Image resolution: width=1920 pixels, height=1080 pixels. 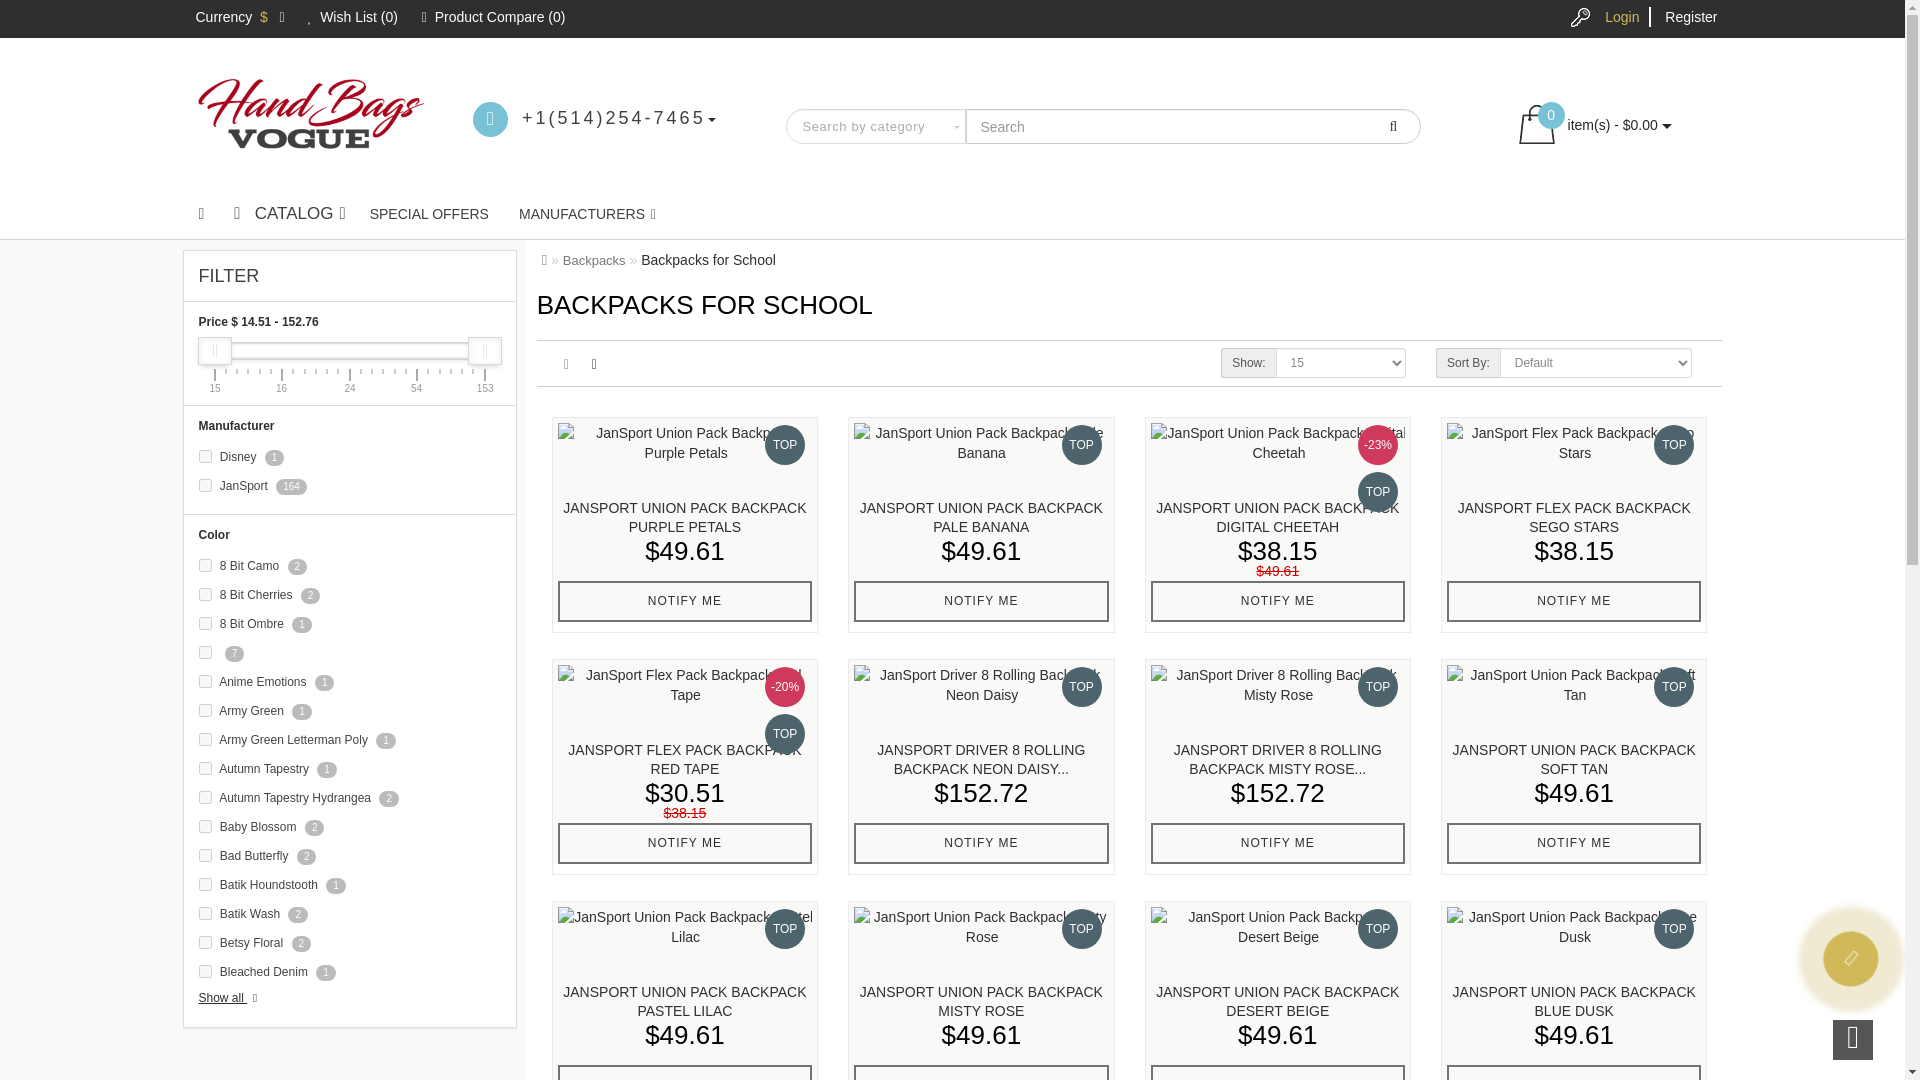 What do you see at coordinates (204, 854) in the screenshot?
I see `10012:2301590139` at bounding box center [204, 854].